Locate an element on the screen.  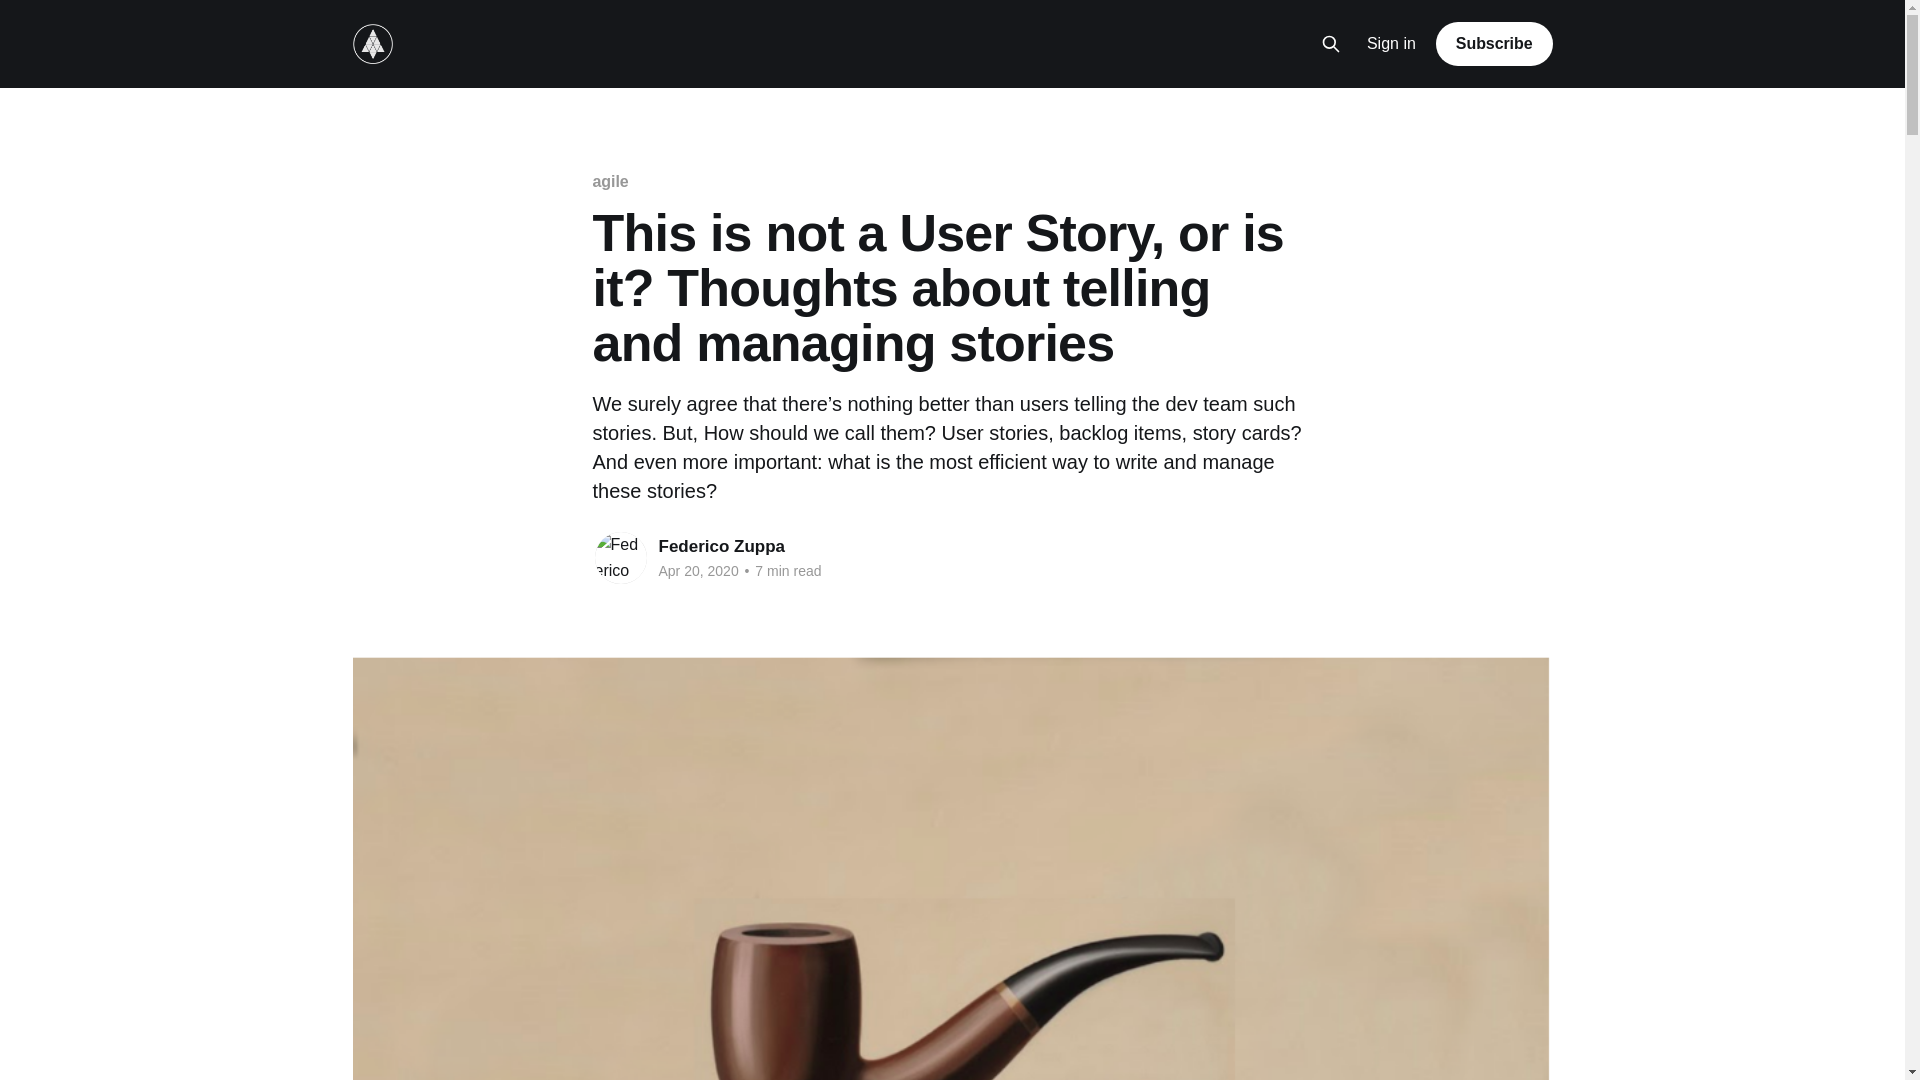
Subscribe is located at coordinates (1494, 44).